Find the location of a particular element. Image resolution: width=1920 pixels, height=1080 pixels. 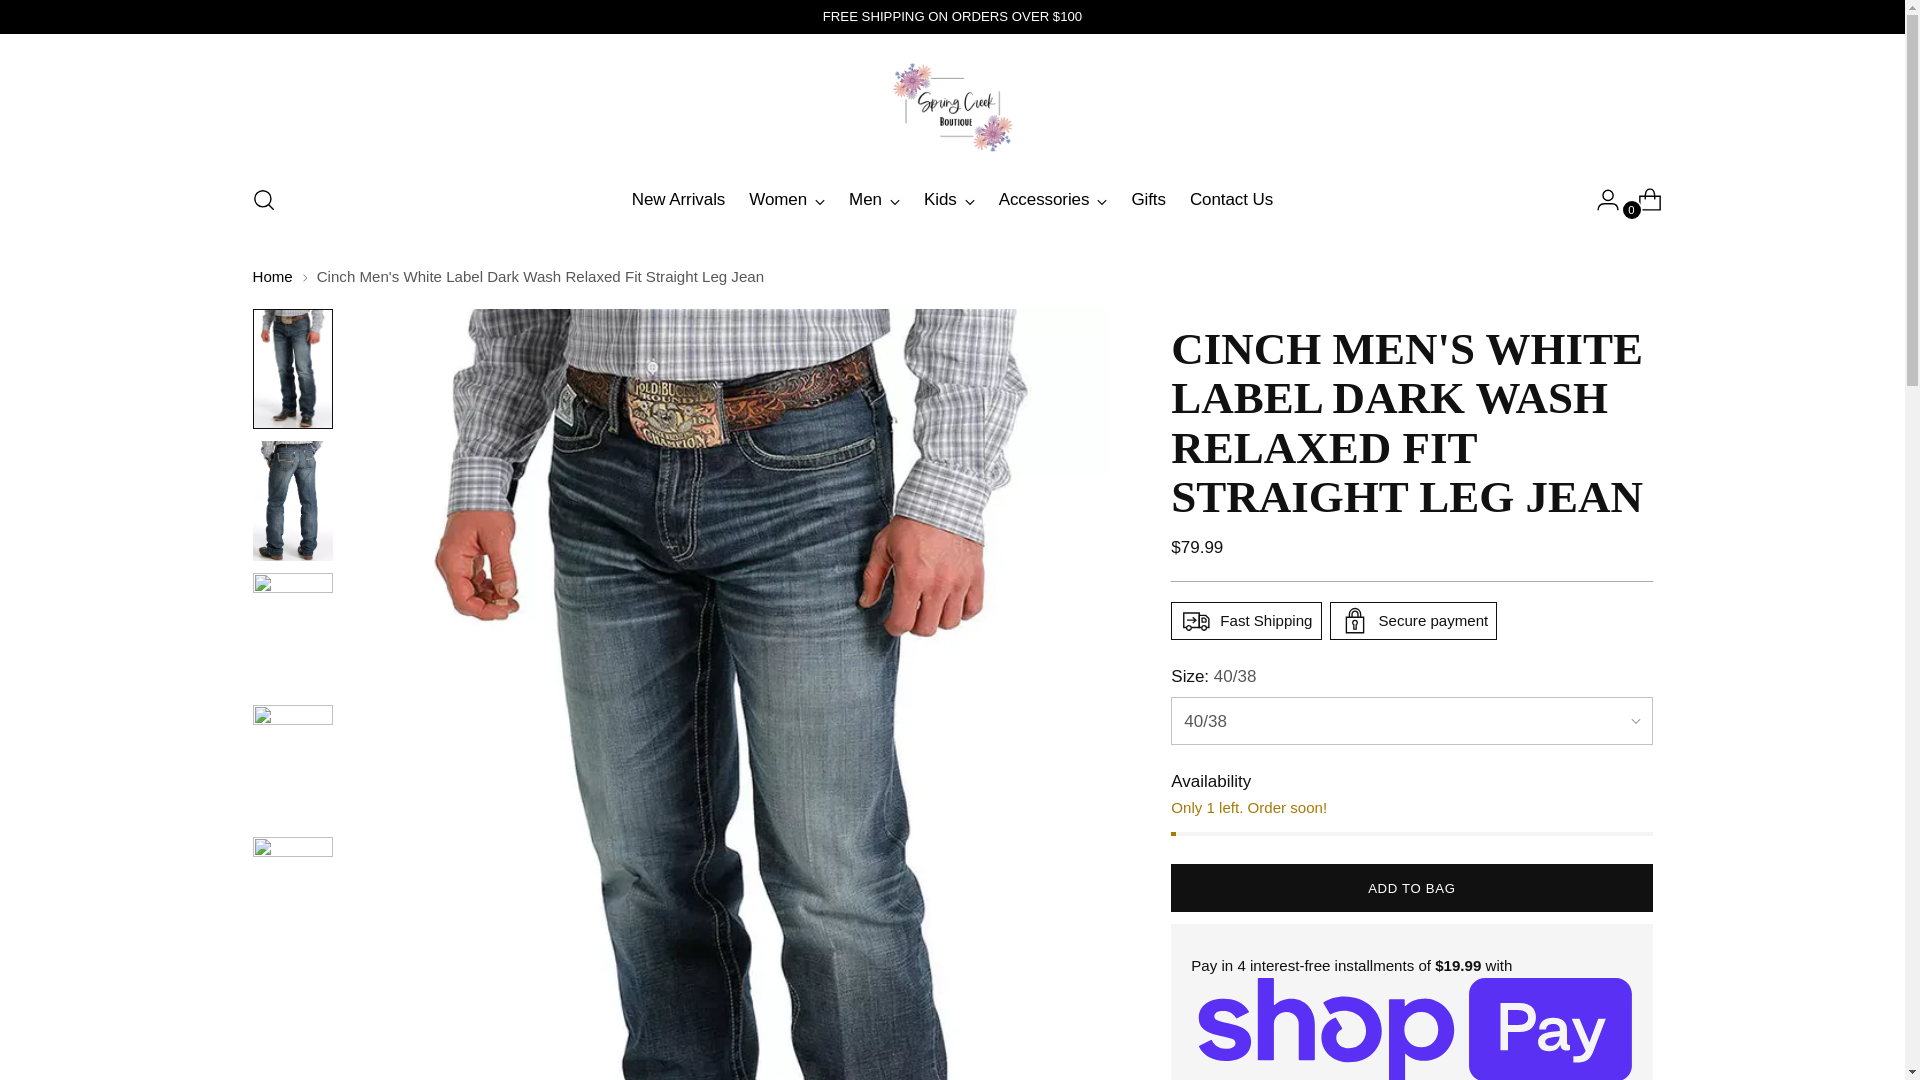

Men is located at coordinates (874, 200).